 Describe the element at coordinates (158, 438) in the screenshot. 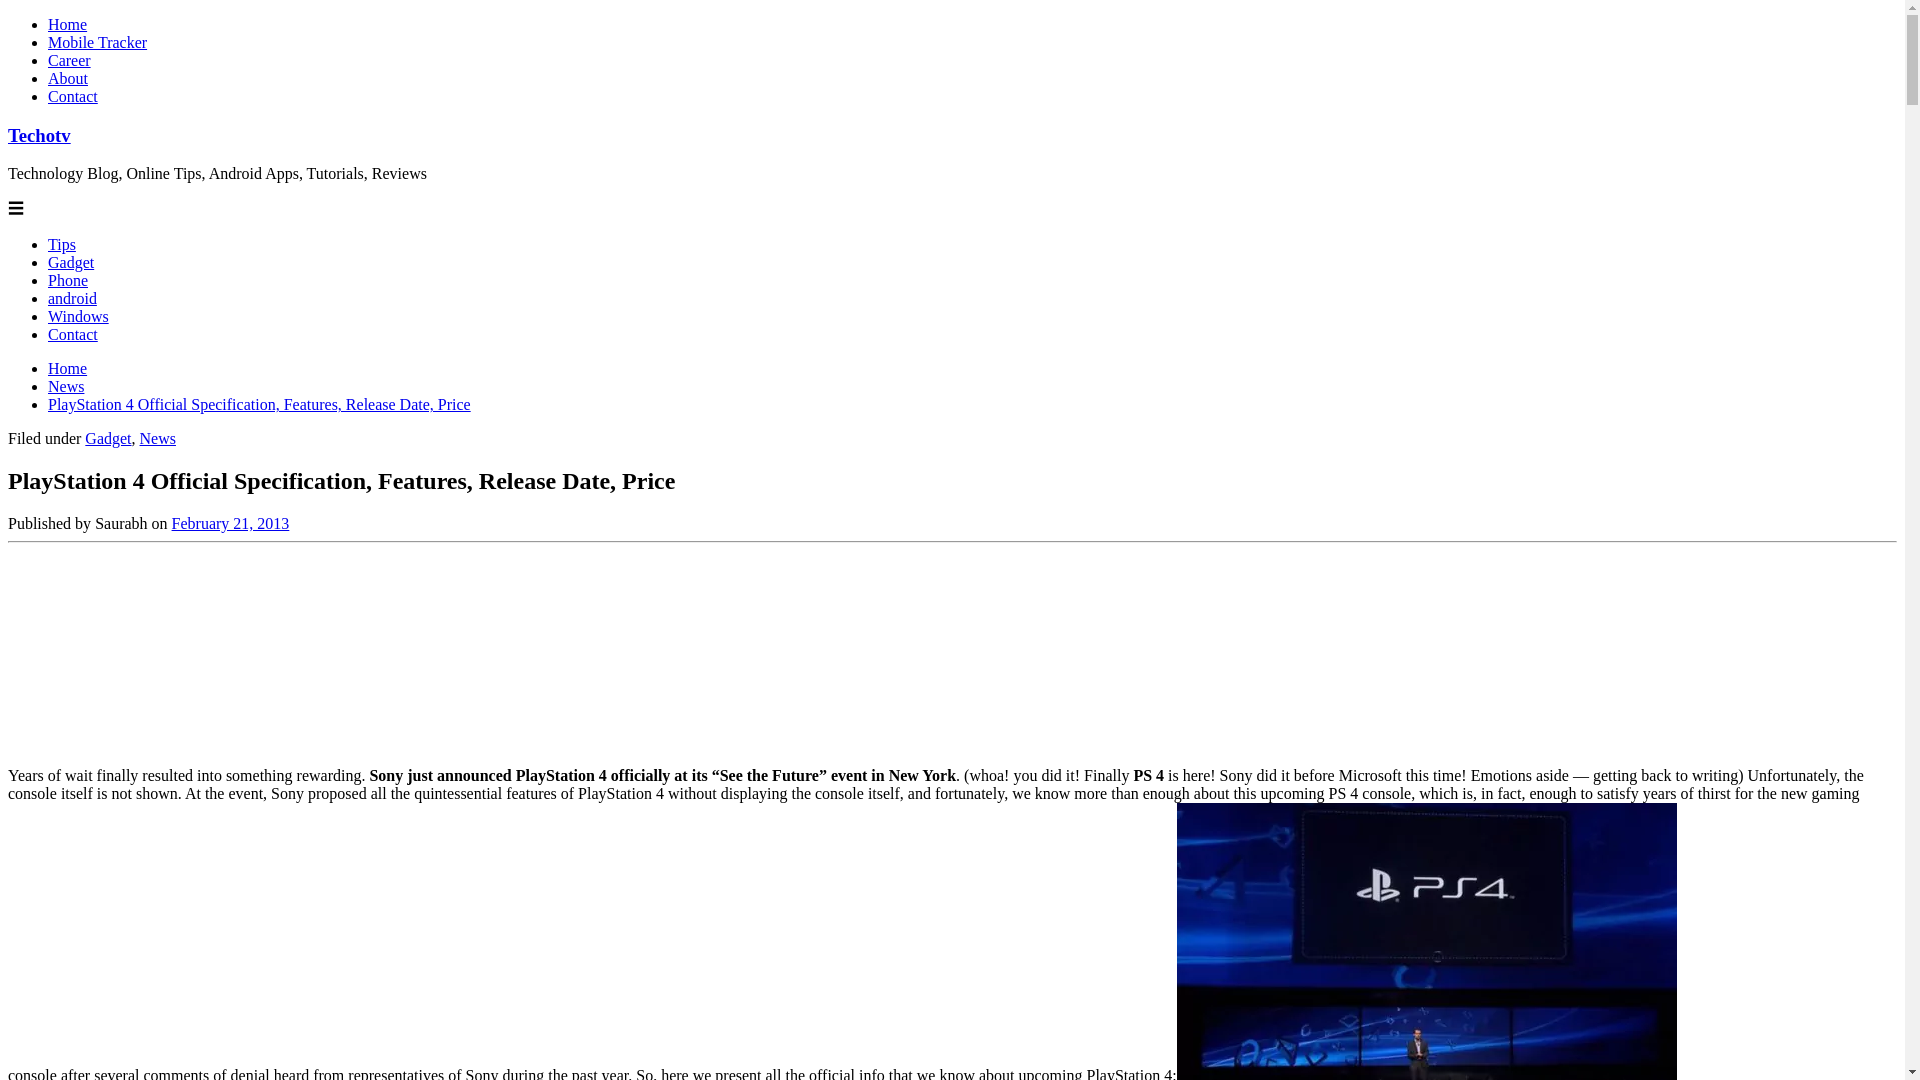

I see `News` at that location.